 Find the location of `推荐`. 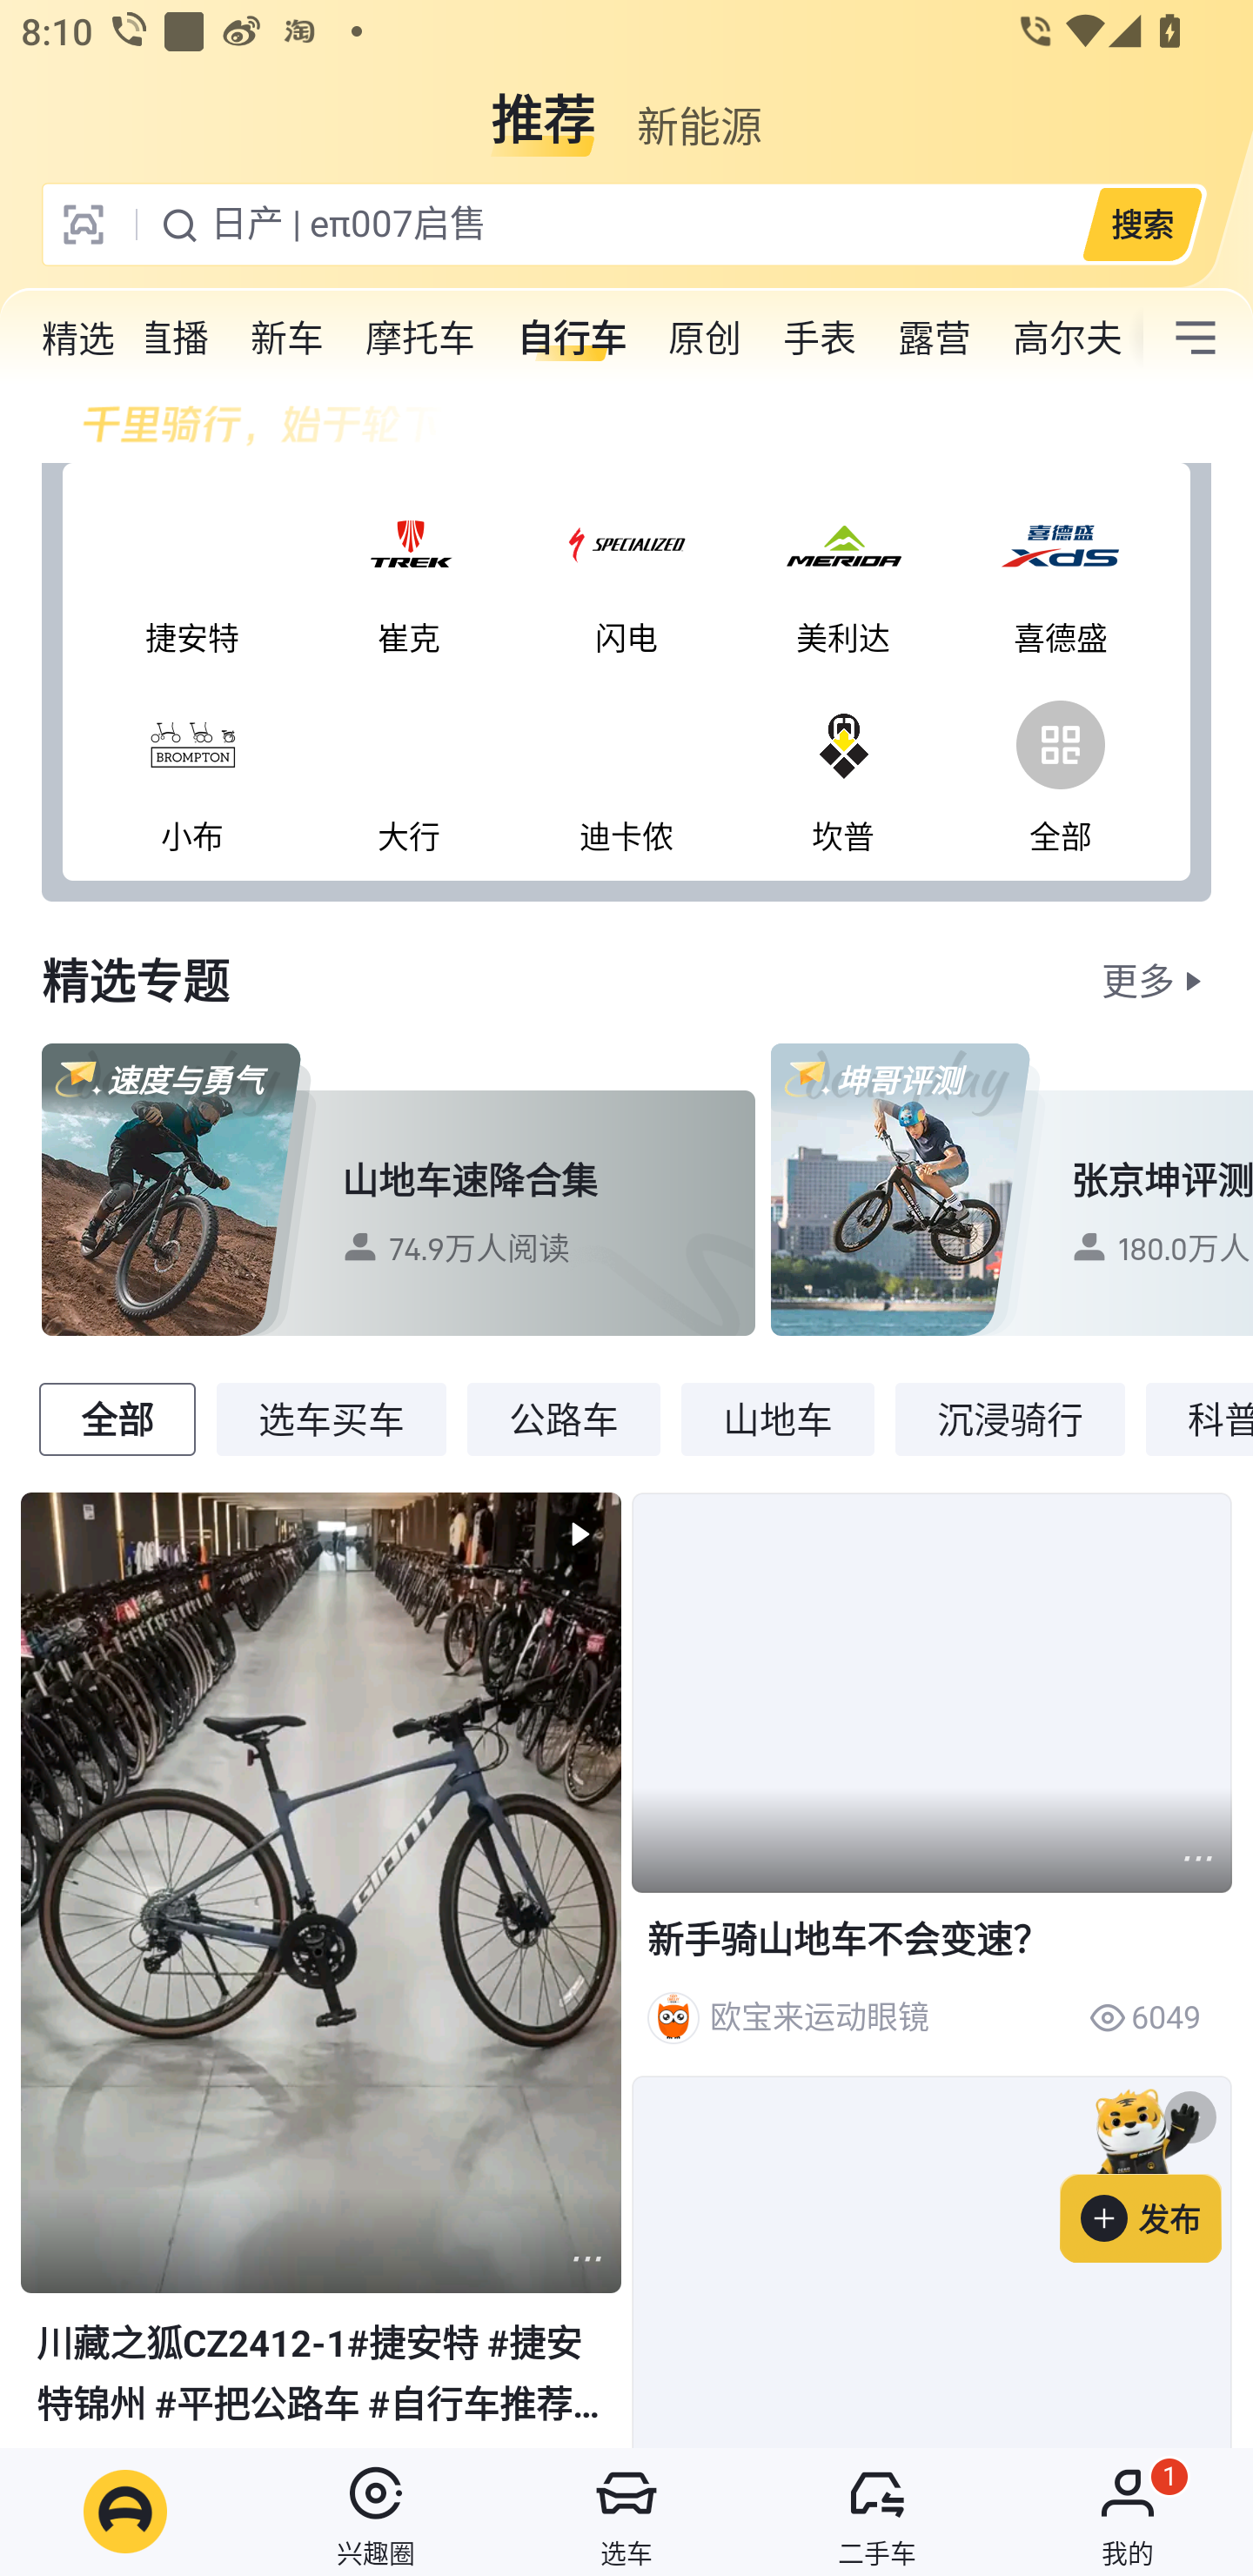

推荐 is located at coordinates (543, 108).